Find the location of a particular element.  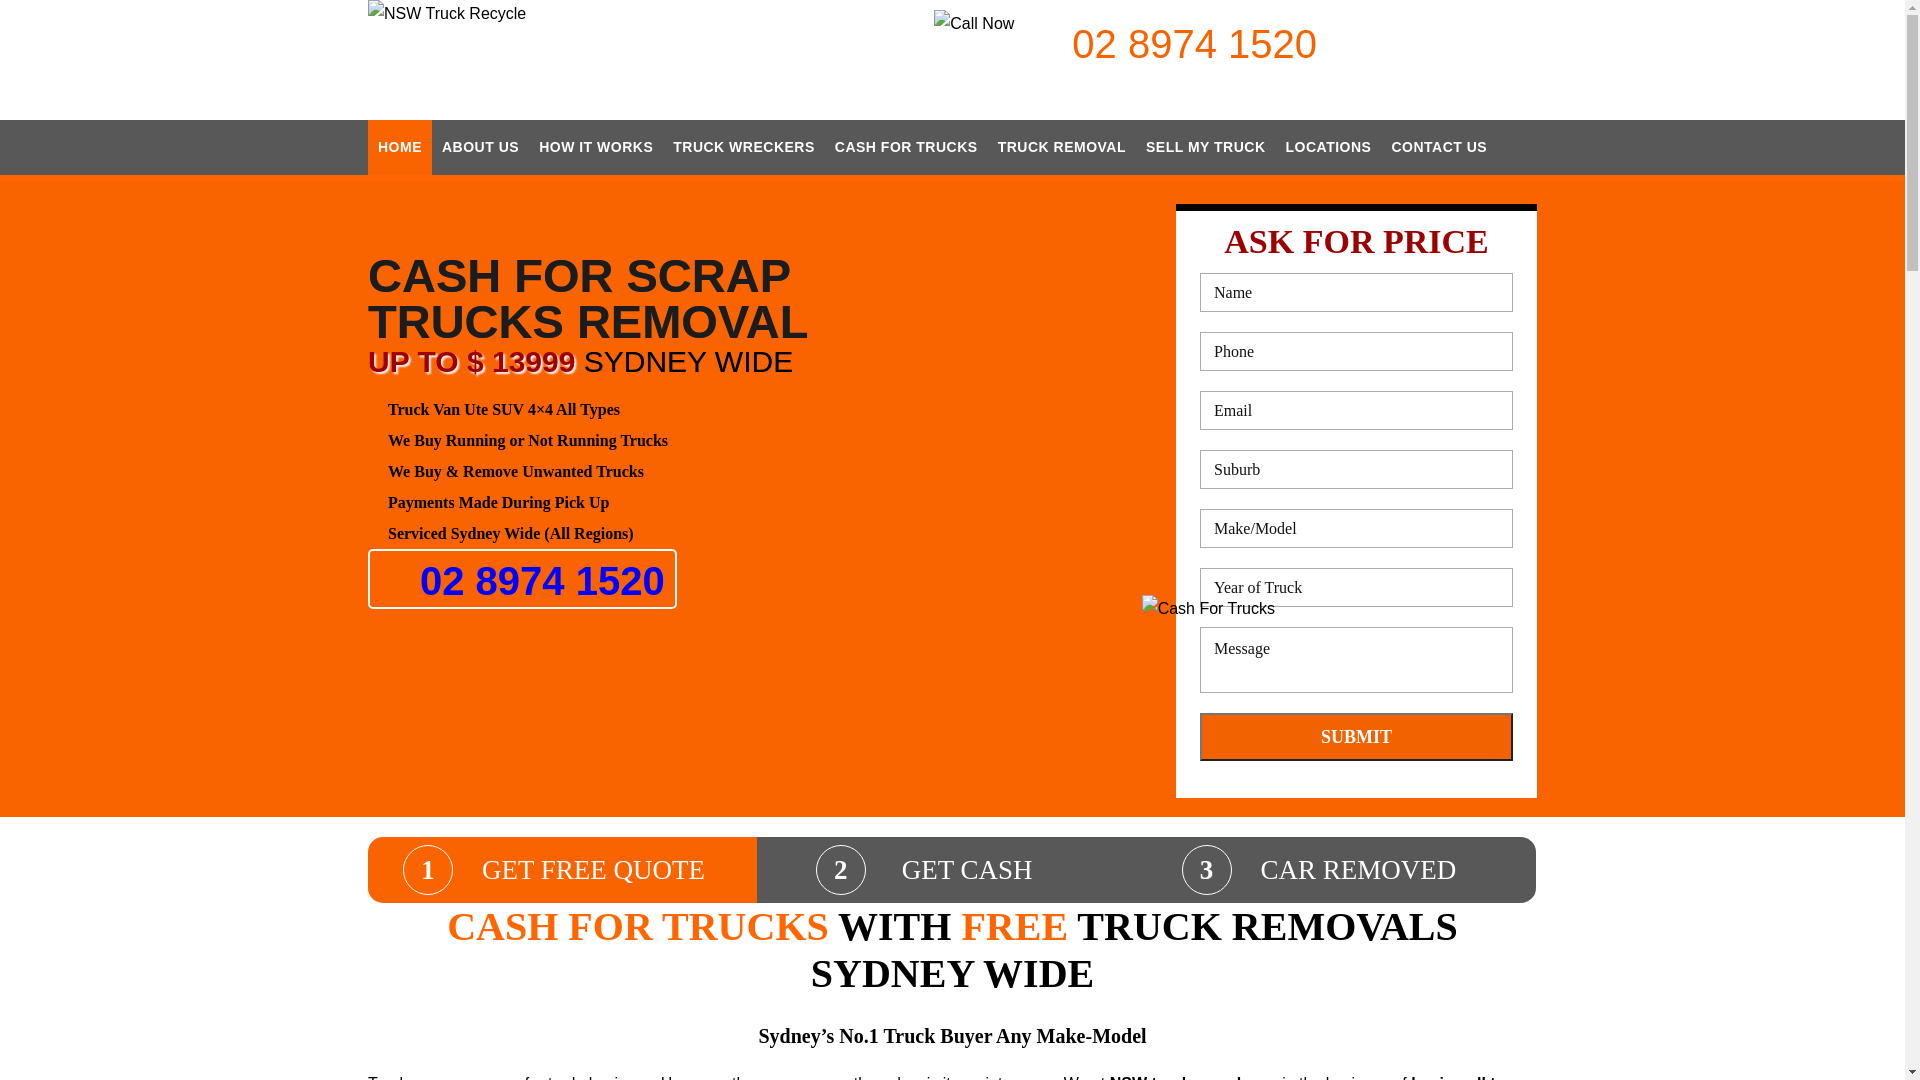

HOW IT WORKS is located at coordinates (596, 148).